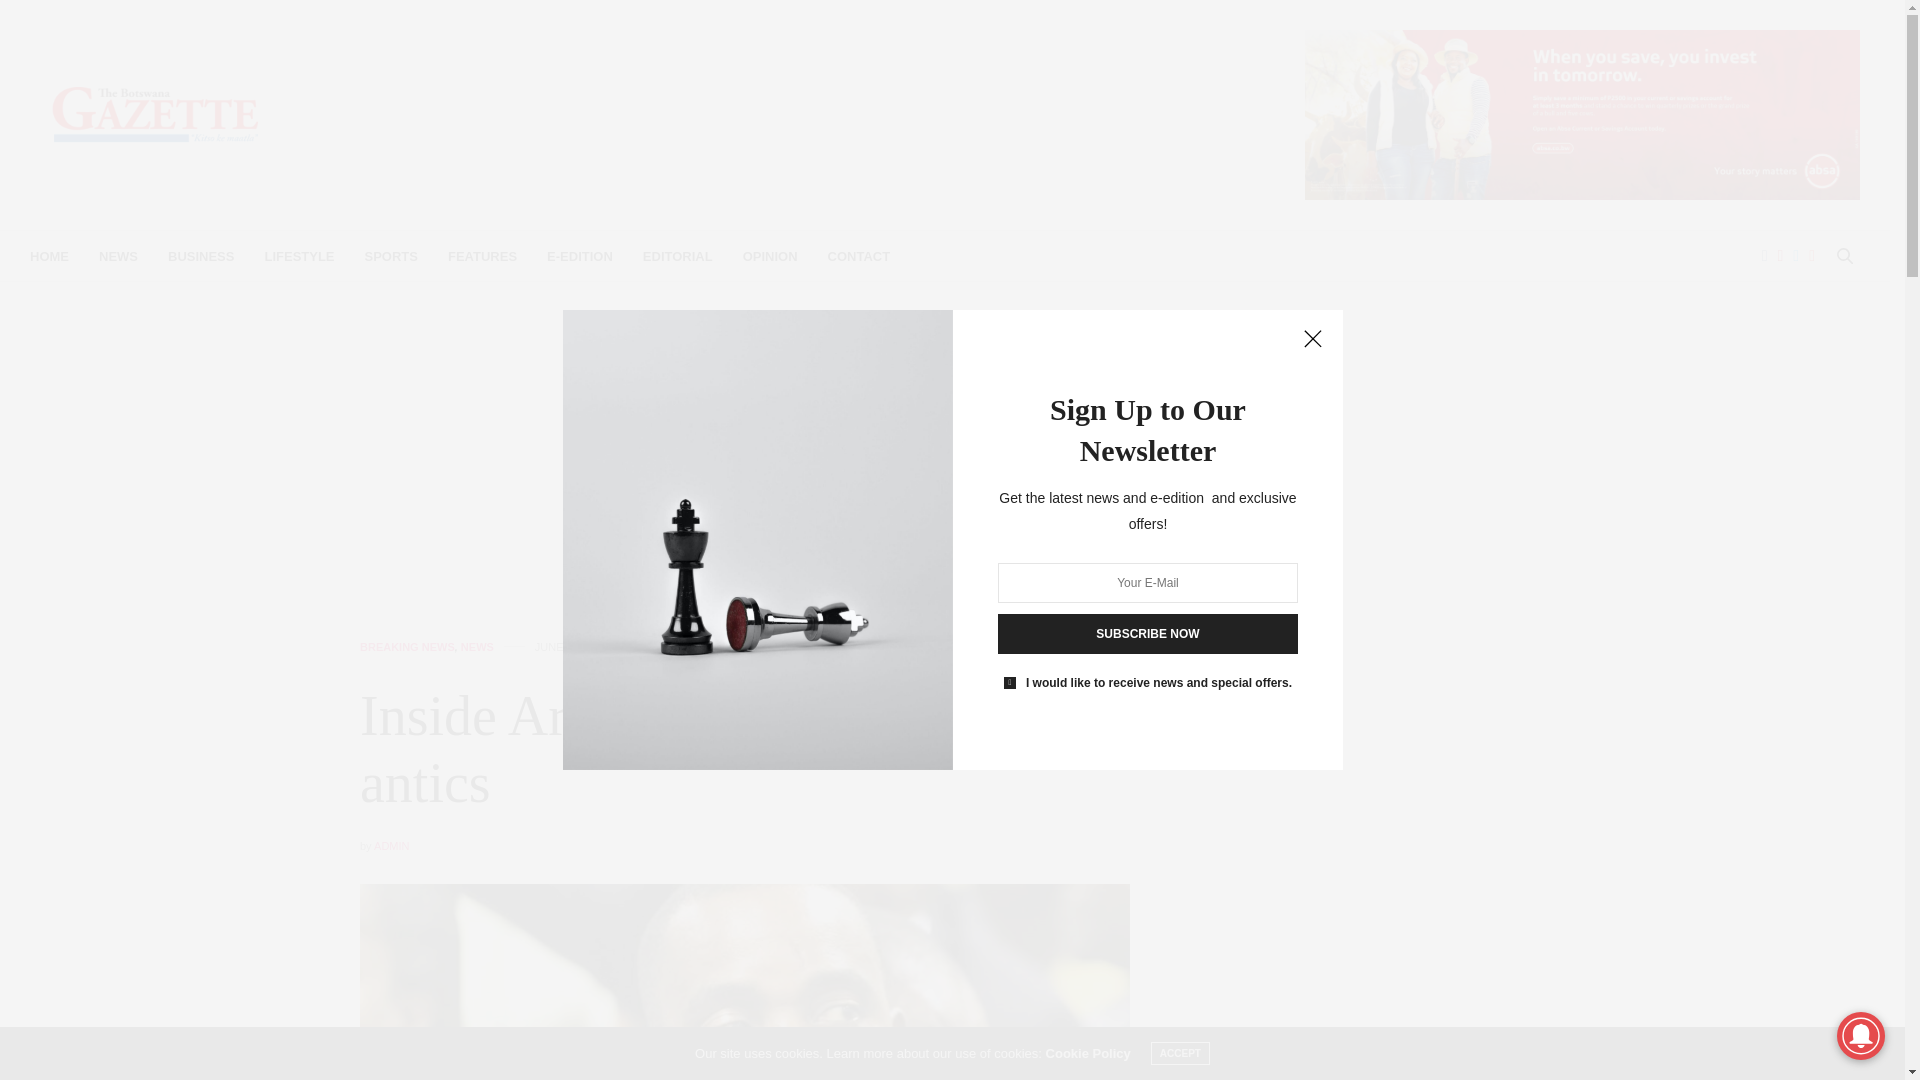 The width and height of the screenshot is (1920, 1080). What do you see at coordinates (858, 256) in the screenshot?
I see `CONTACT` at bounding box center [858, 256].